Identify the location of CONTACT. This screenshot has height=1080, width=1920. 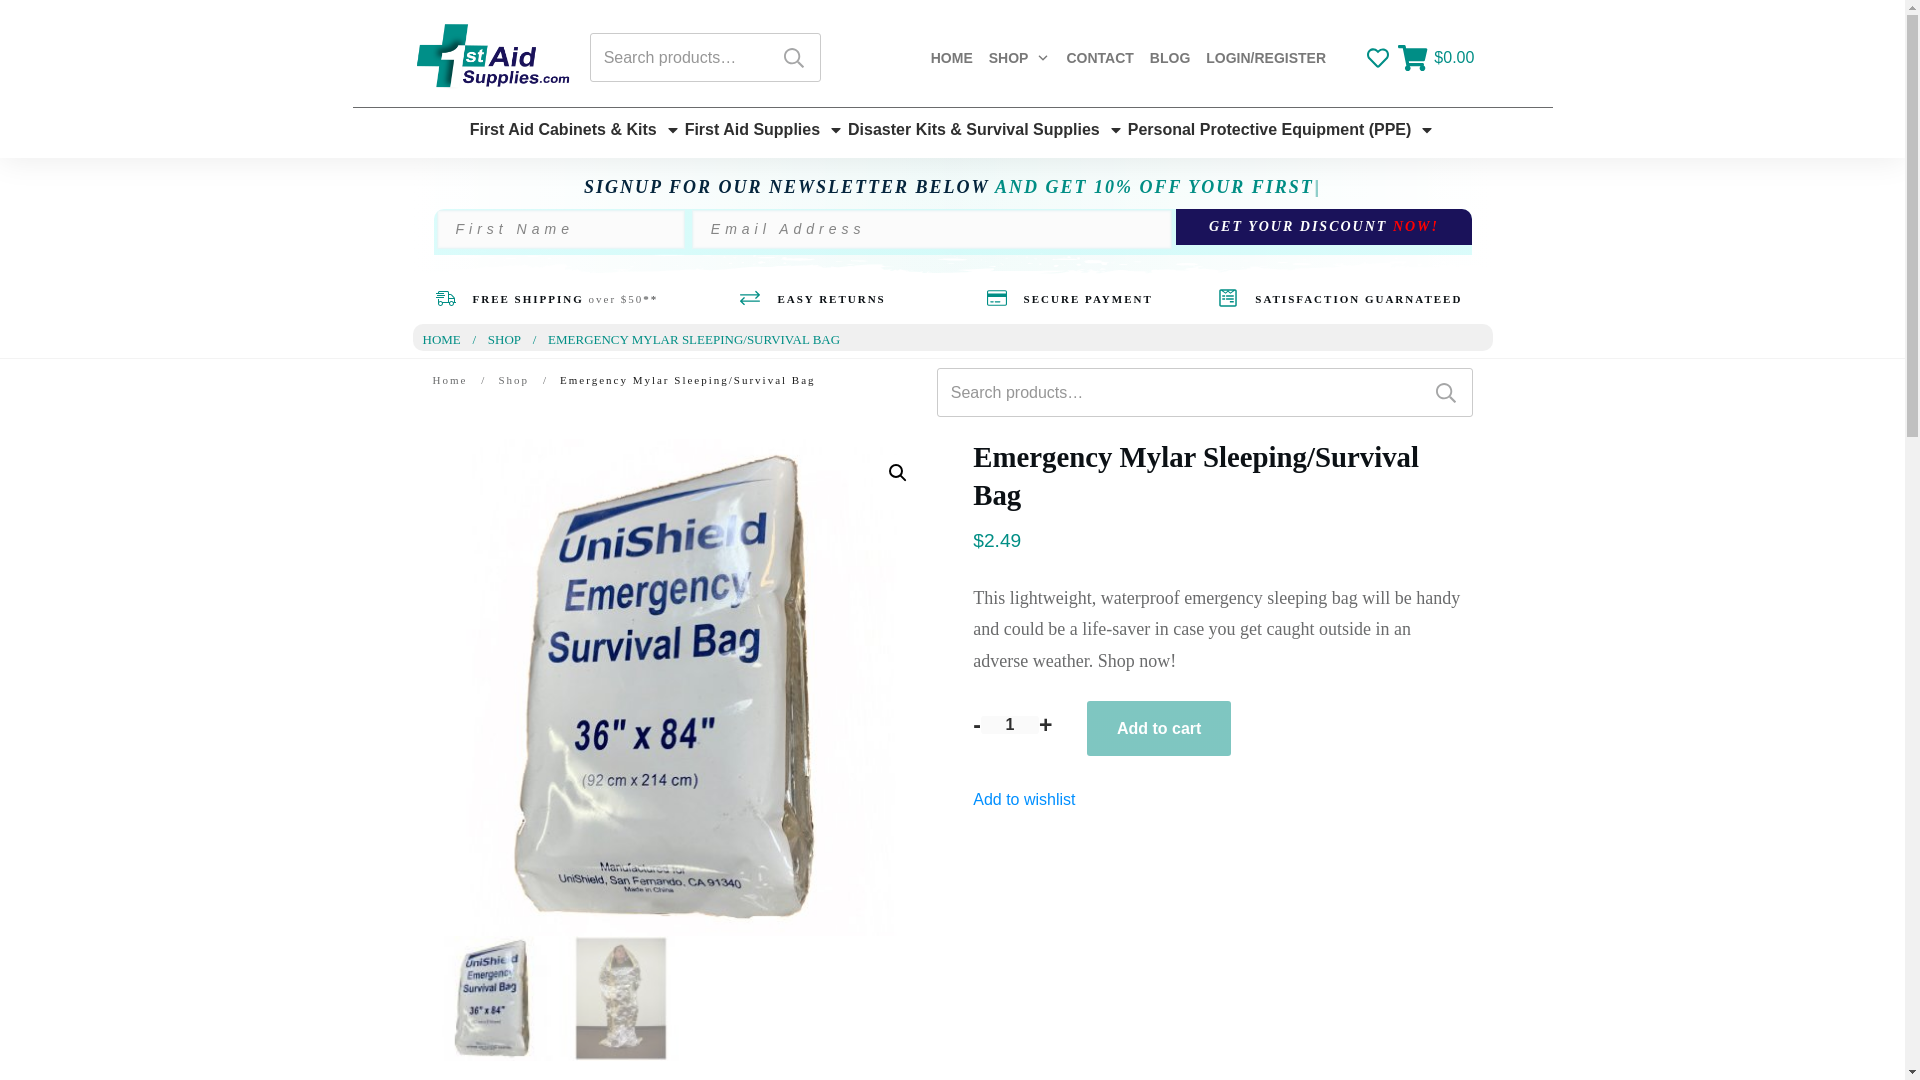
(1098, 58).